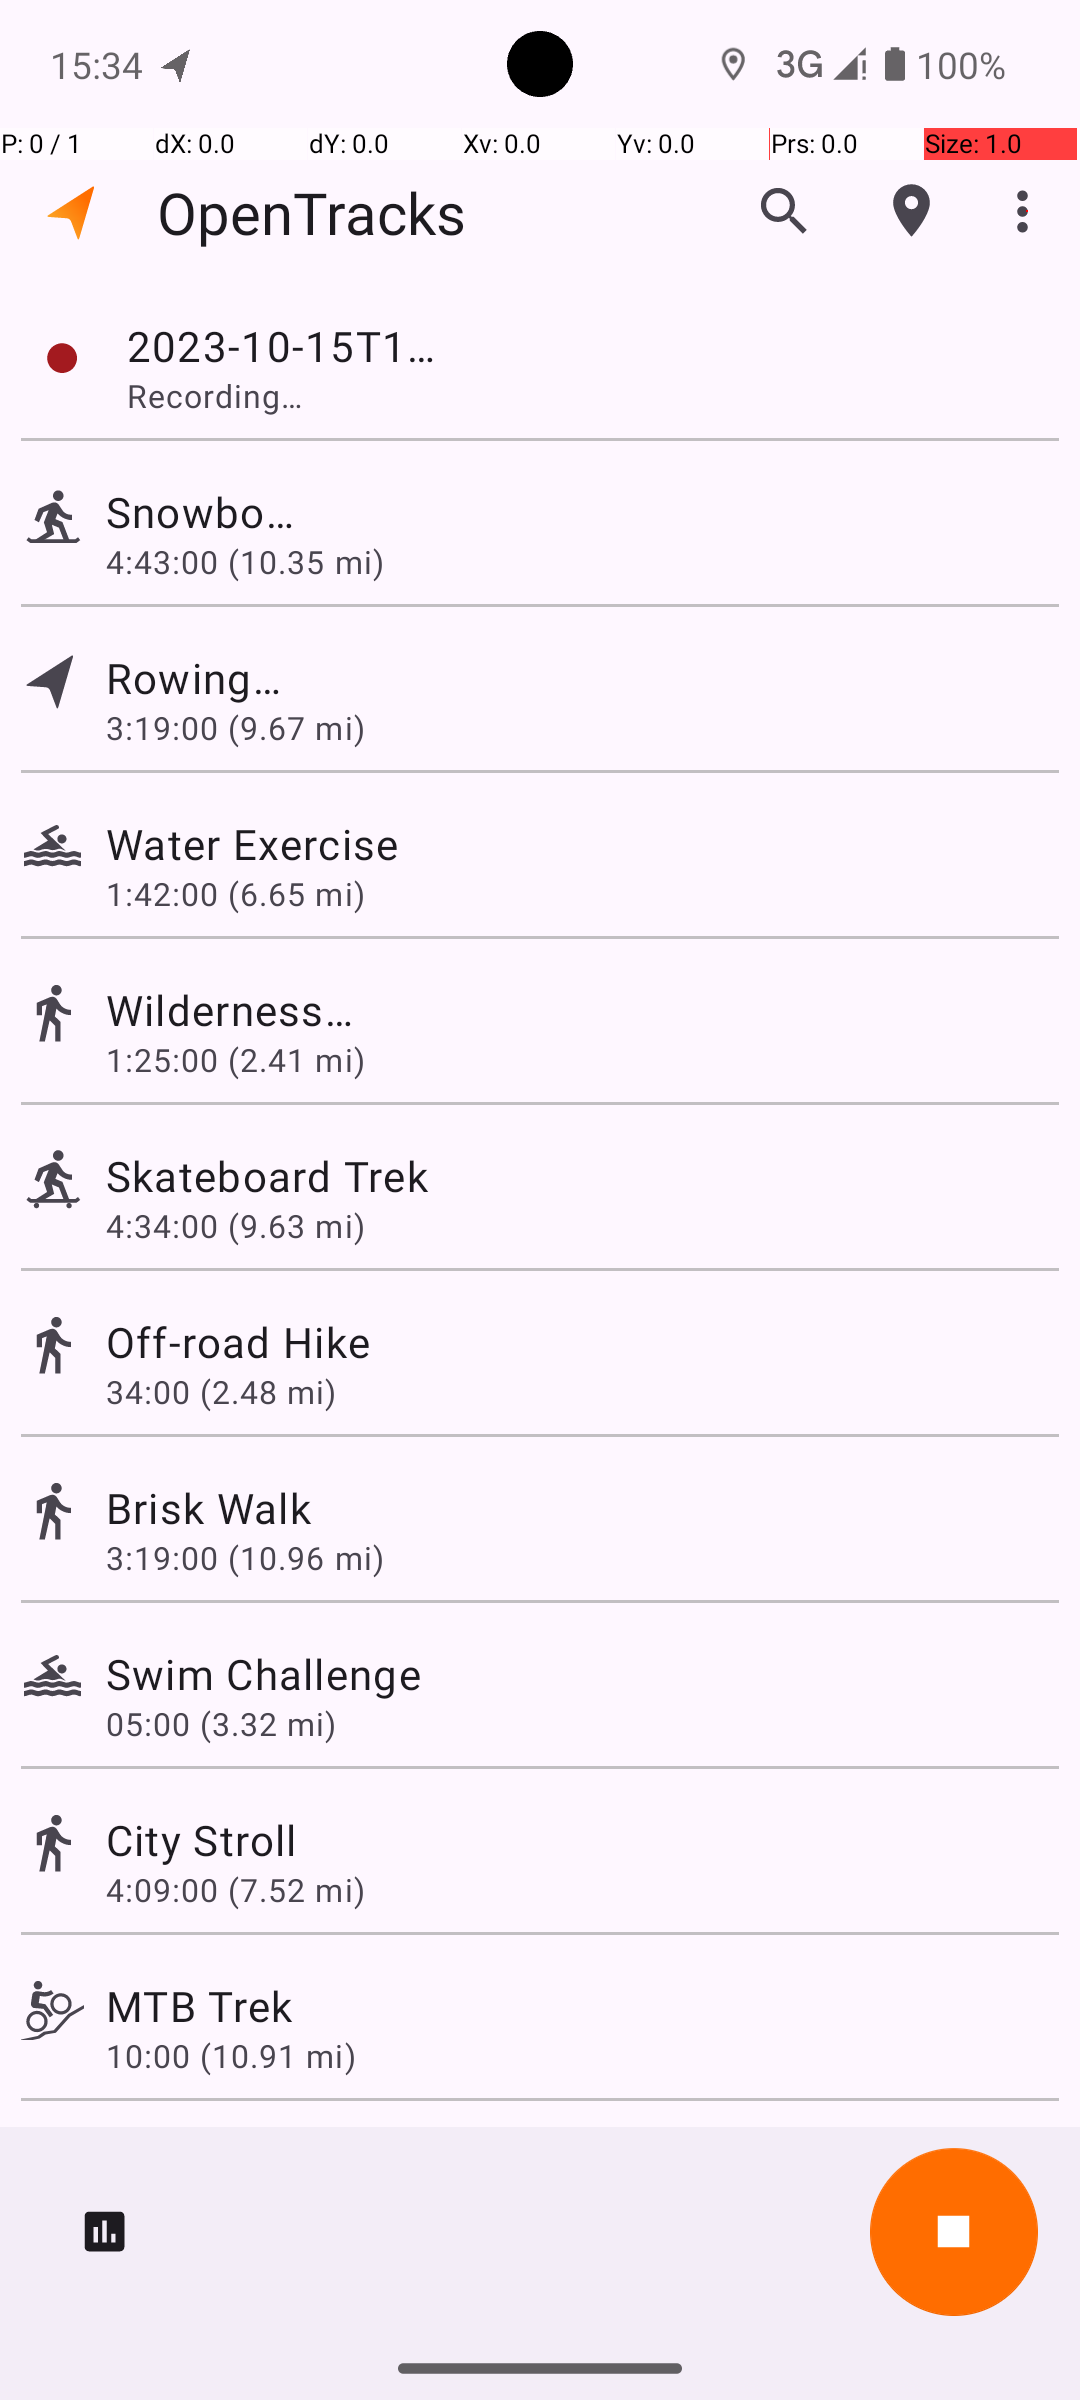 The height and width of the screenshot is (2400, 1080). What do you see at coordinates (202, 512) in the screenshot?
I see `Snowboard Trek` at bounding box center [202, 512].